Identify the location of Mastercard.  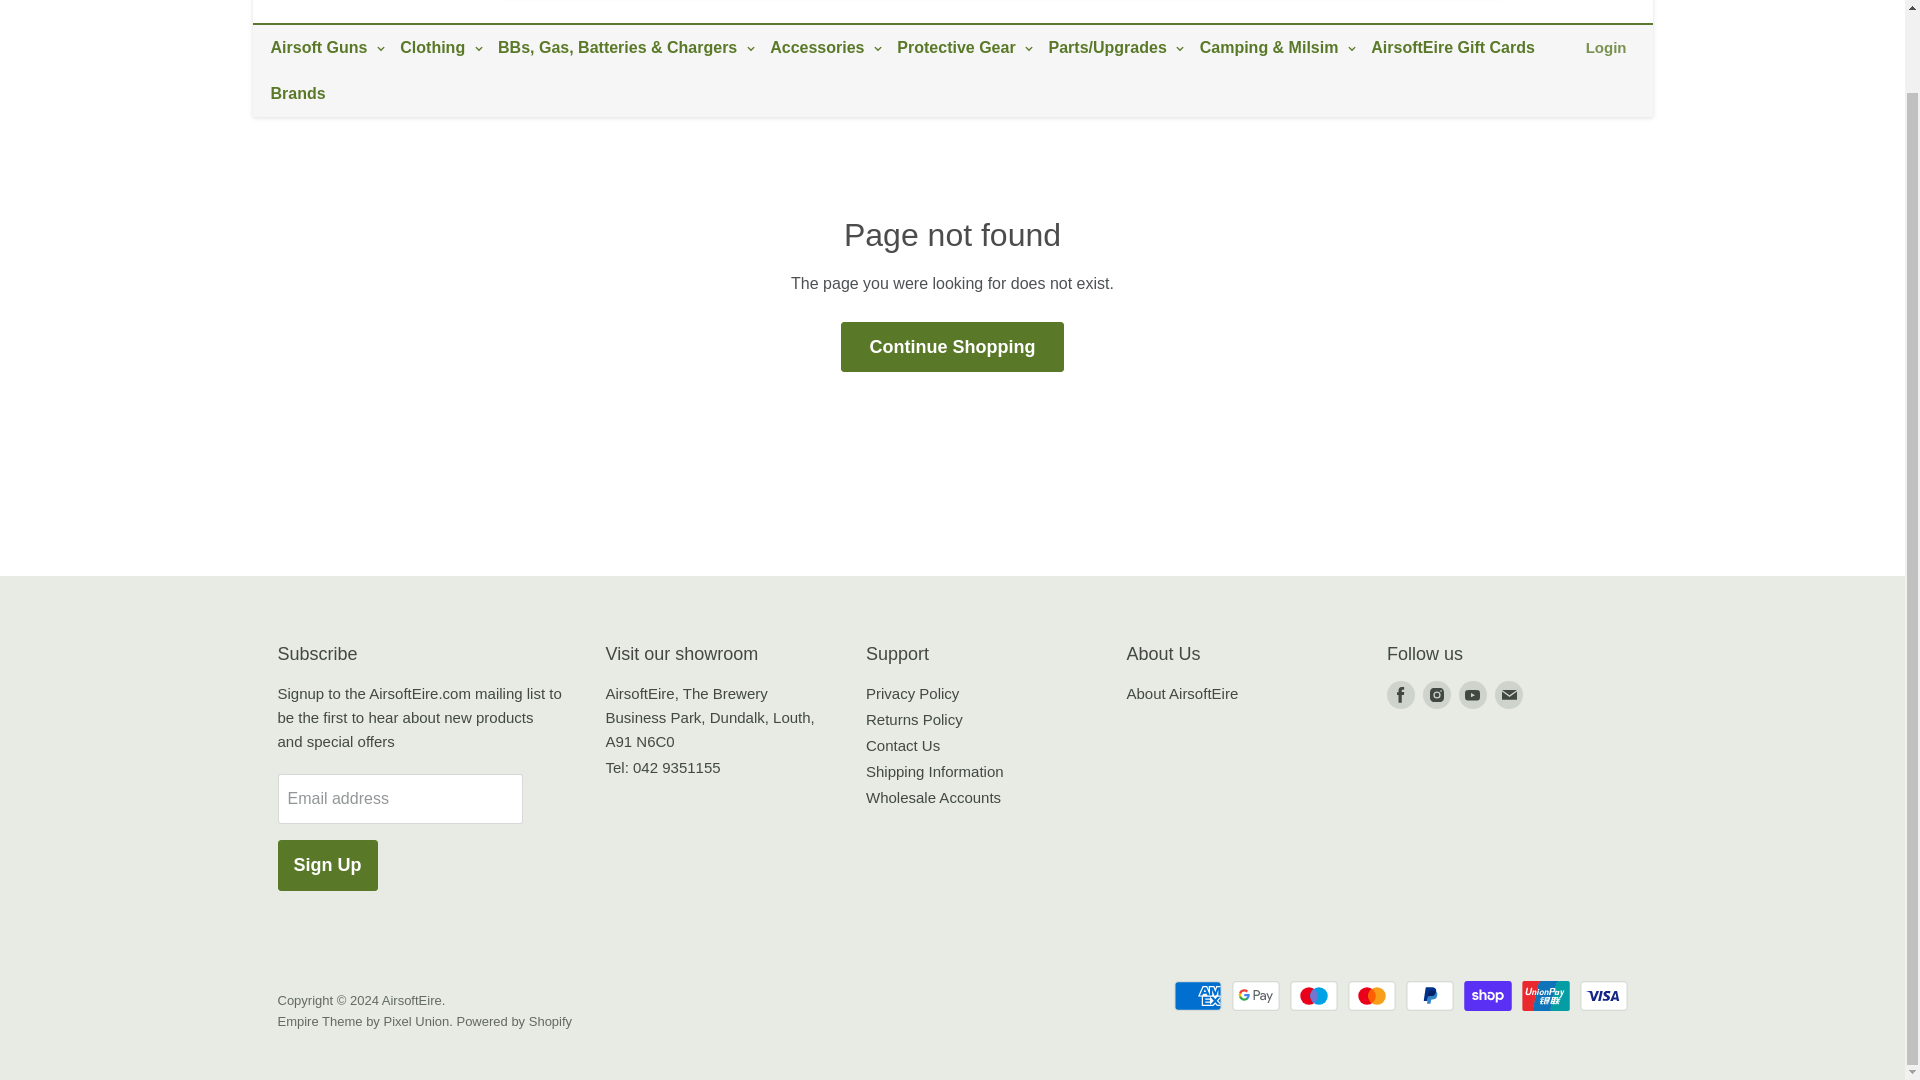
(1371, 995).